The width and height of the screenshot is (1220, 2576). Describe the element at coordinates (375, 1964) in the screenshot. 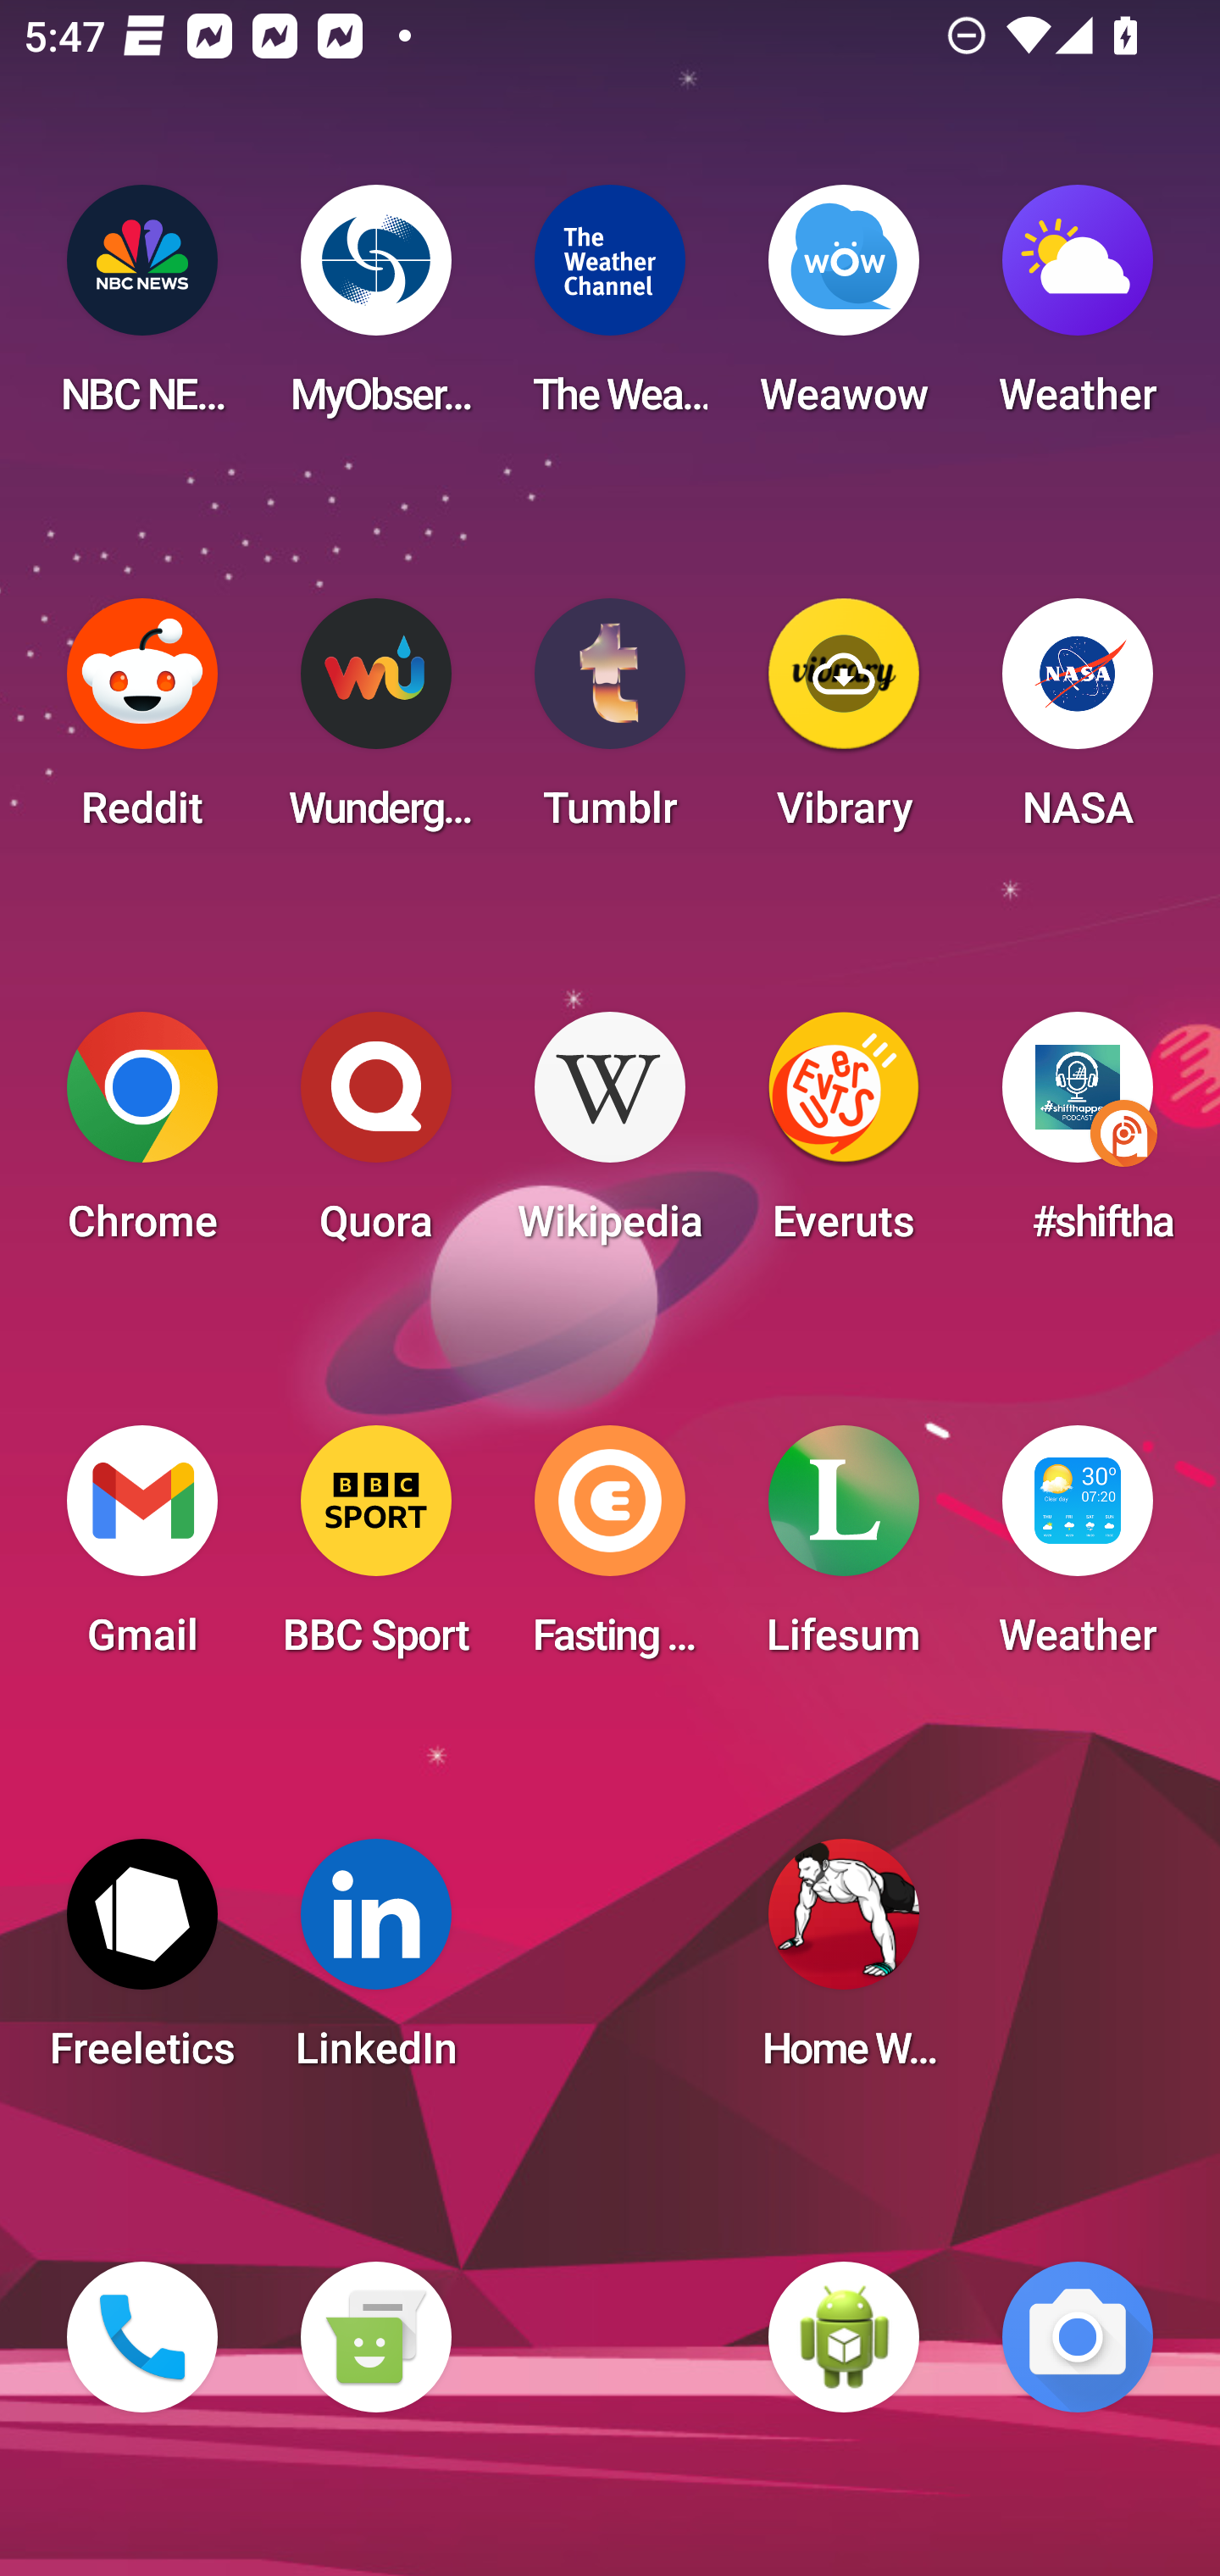

I see `LinkedIn` at that location.